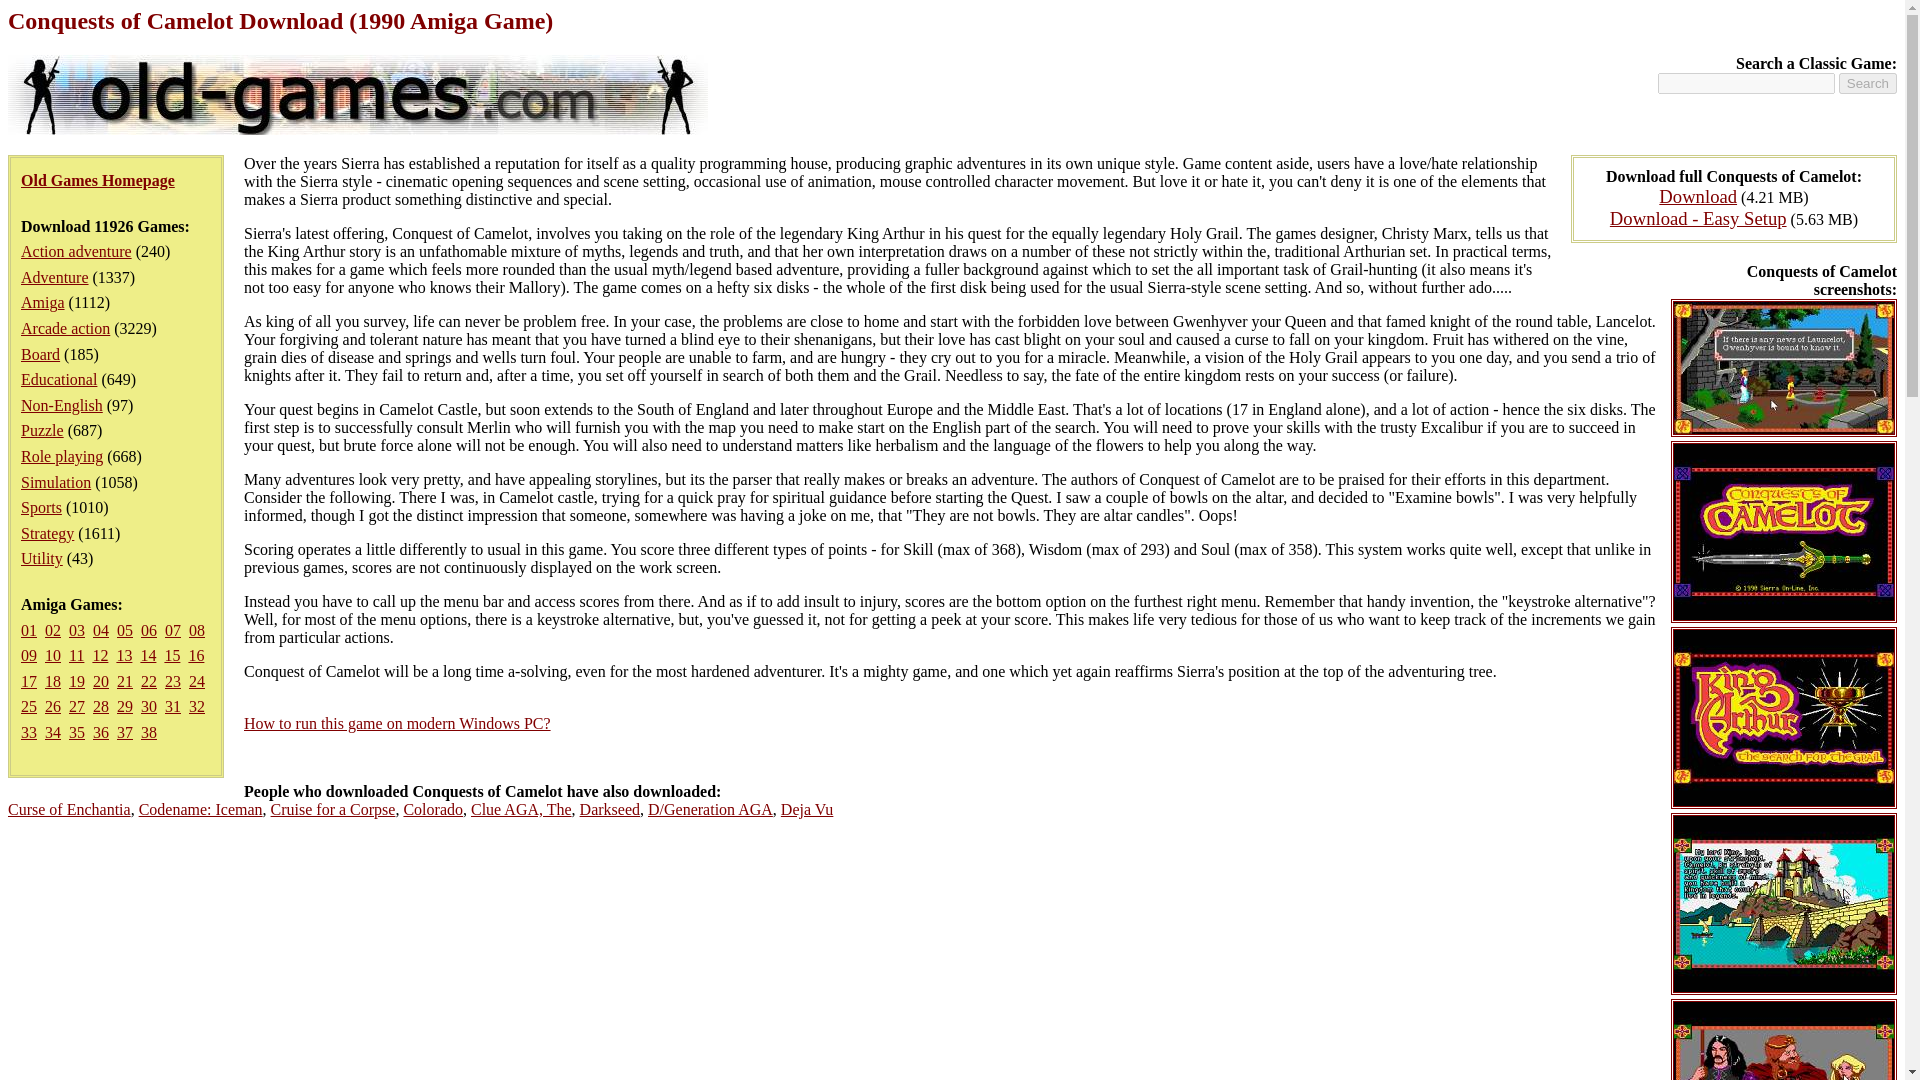  What do you see at coordinates (48, 533) in the screenshot?
I see `Strategy` at bounding box center [48, 533].